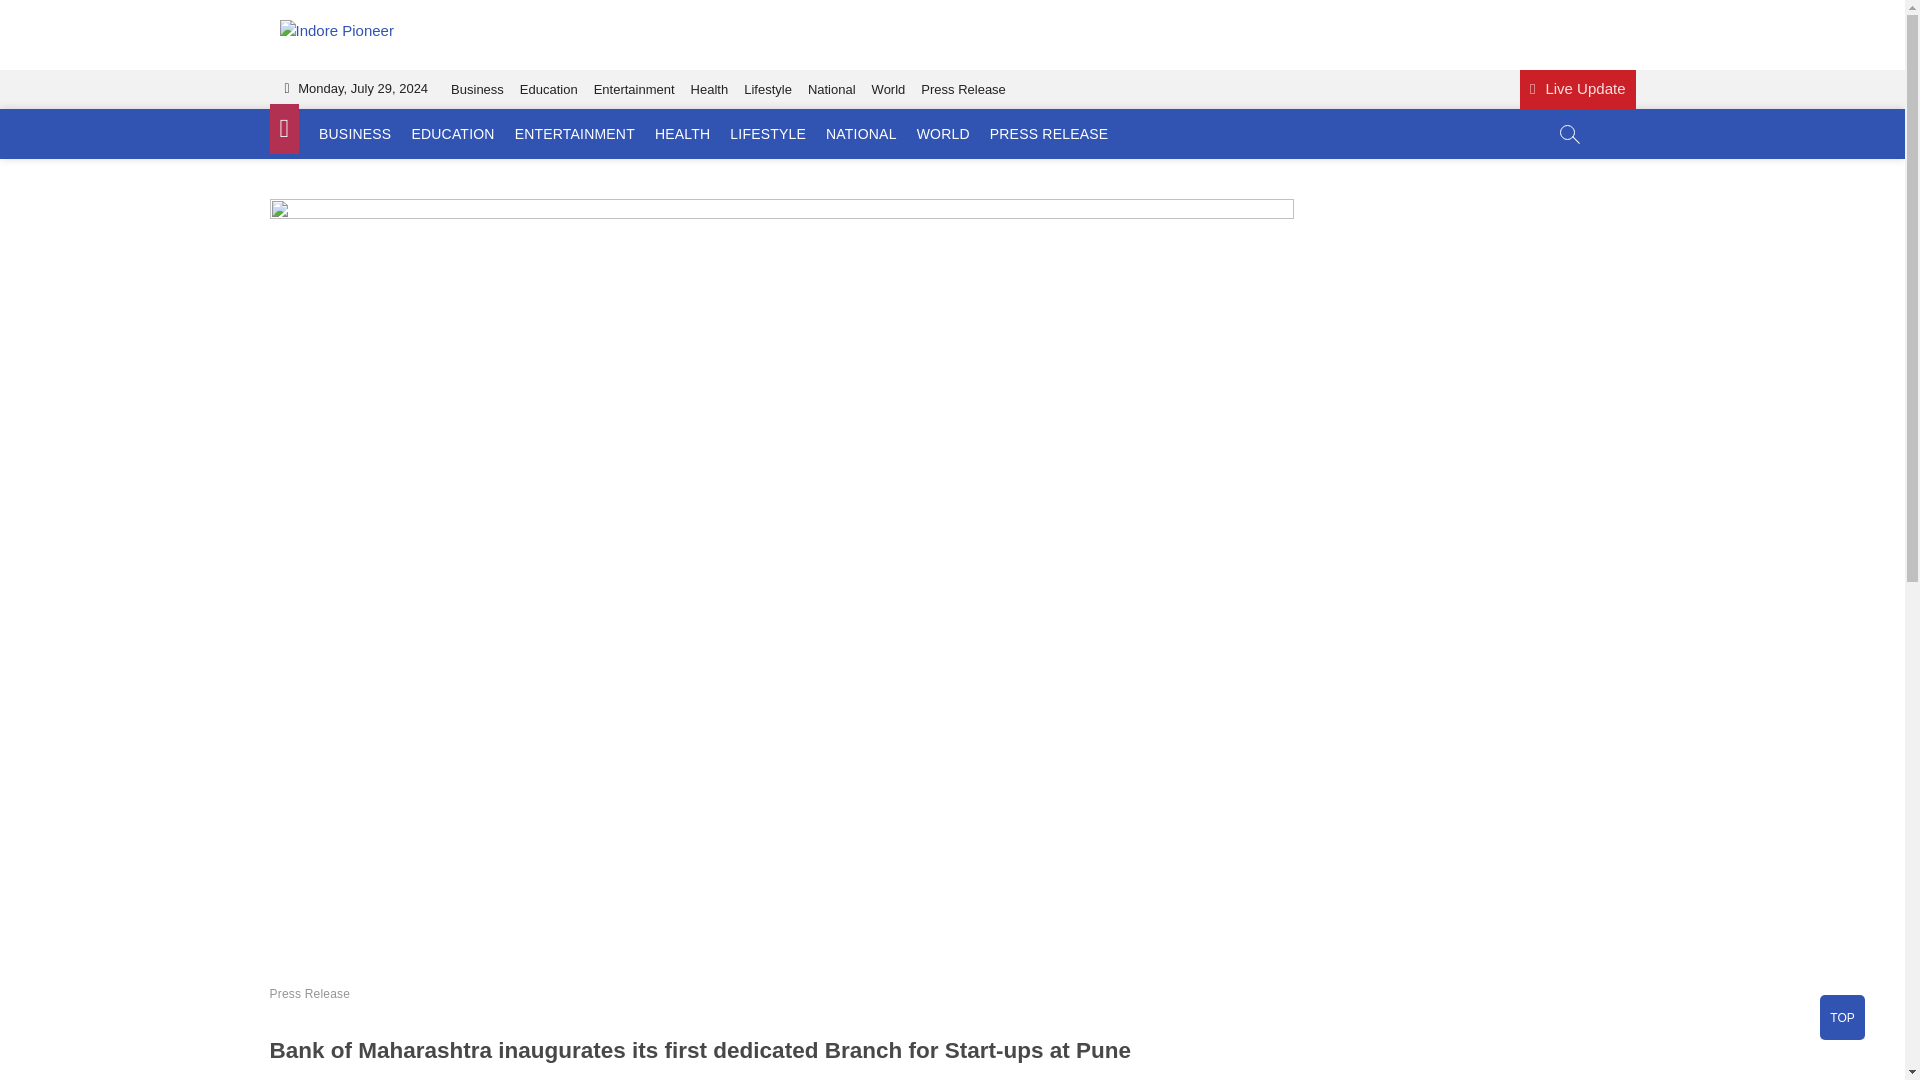 The image size is (1920, 1080). Describe the element at coordinates (1049, 134) in the screenshot. I see `PRESS RELEASE` at that location.